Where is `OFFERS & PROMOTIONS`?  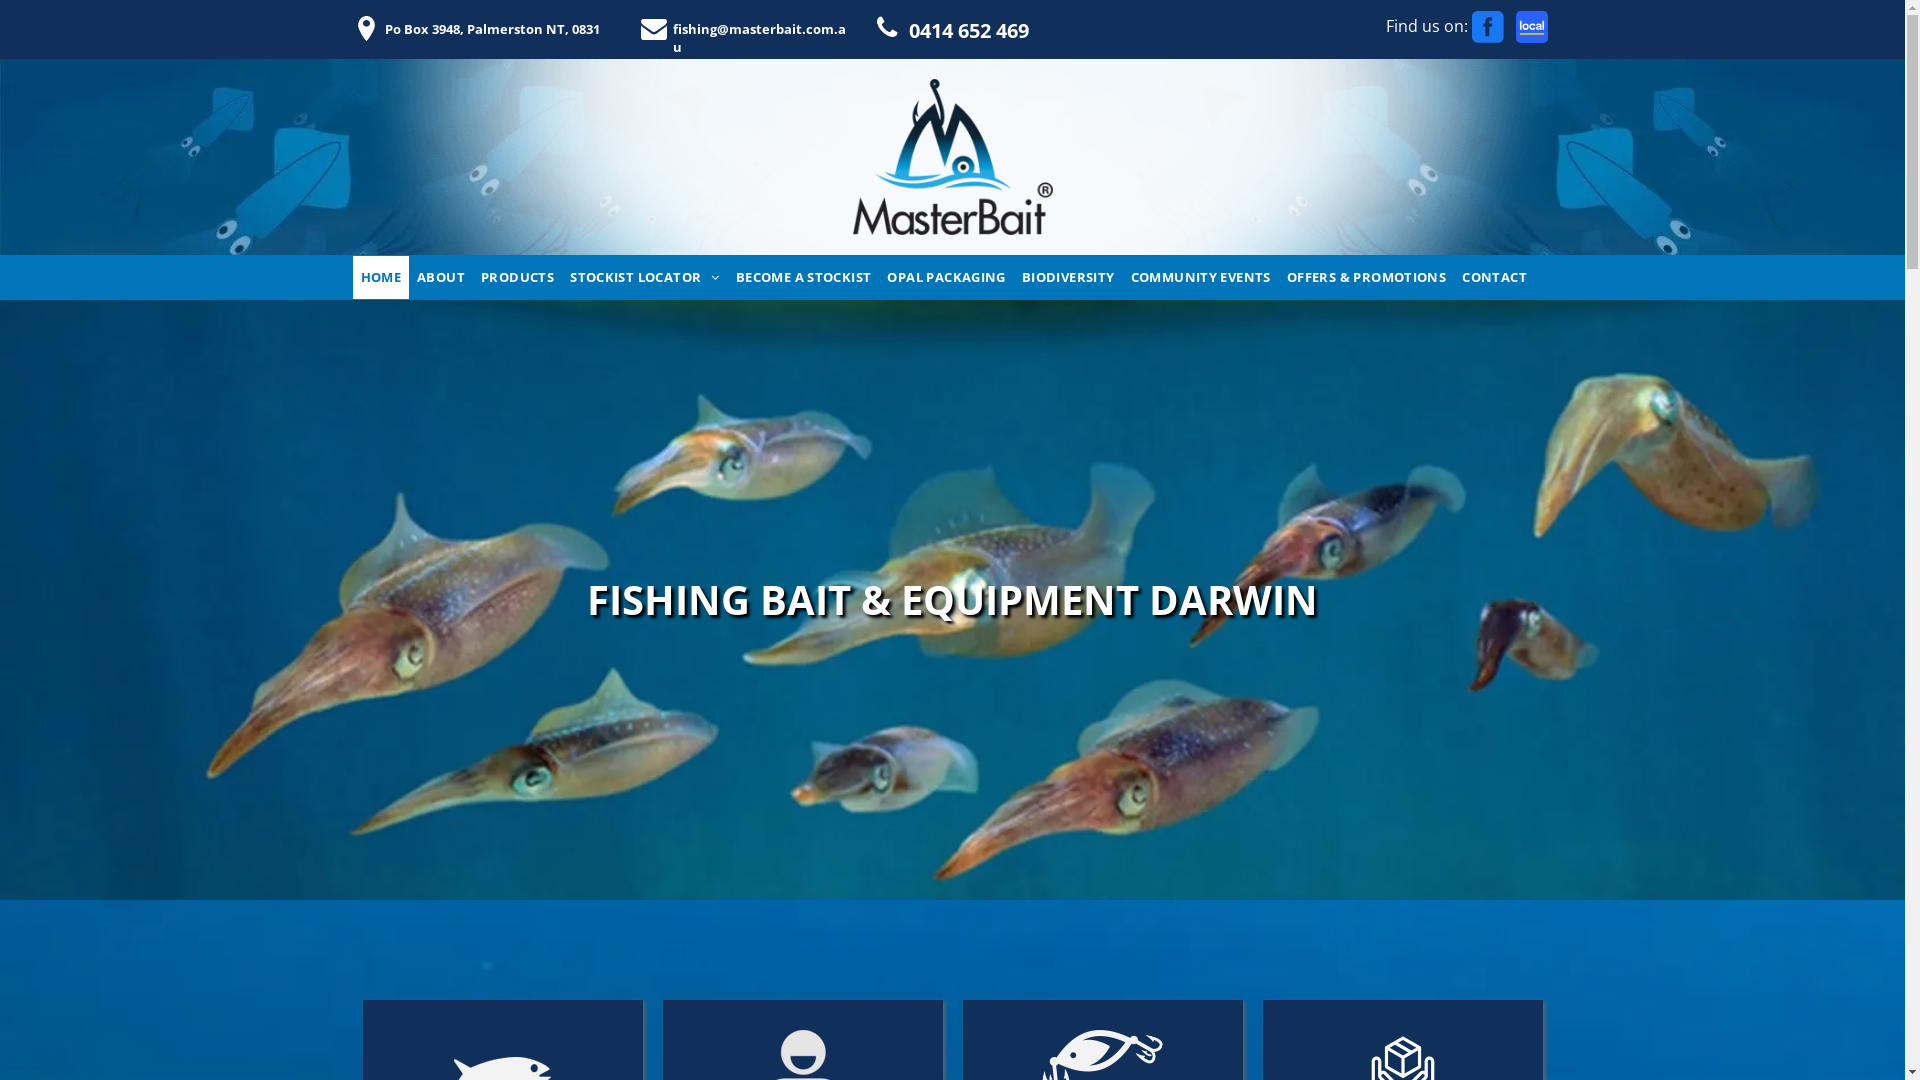
OFFERS & PROMOTIONS is located at coordinates (1366, 278).